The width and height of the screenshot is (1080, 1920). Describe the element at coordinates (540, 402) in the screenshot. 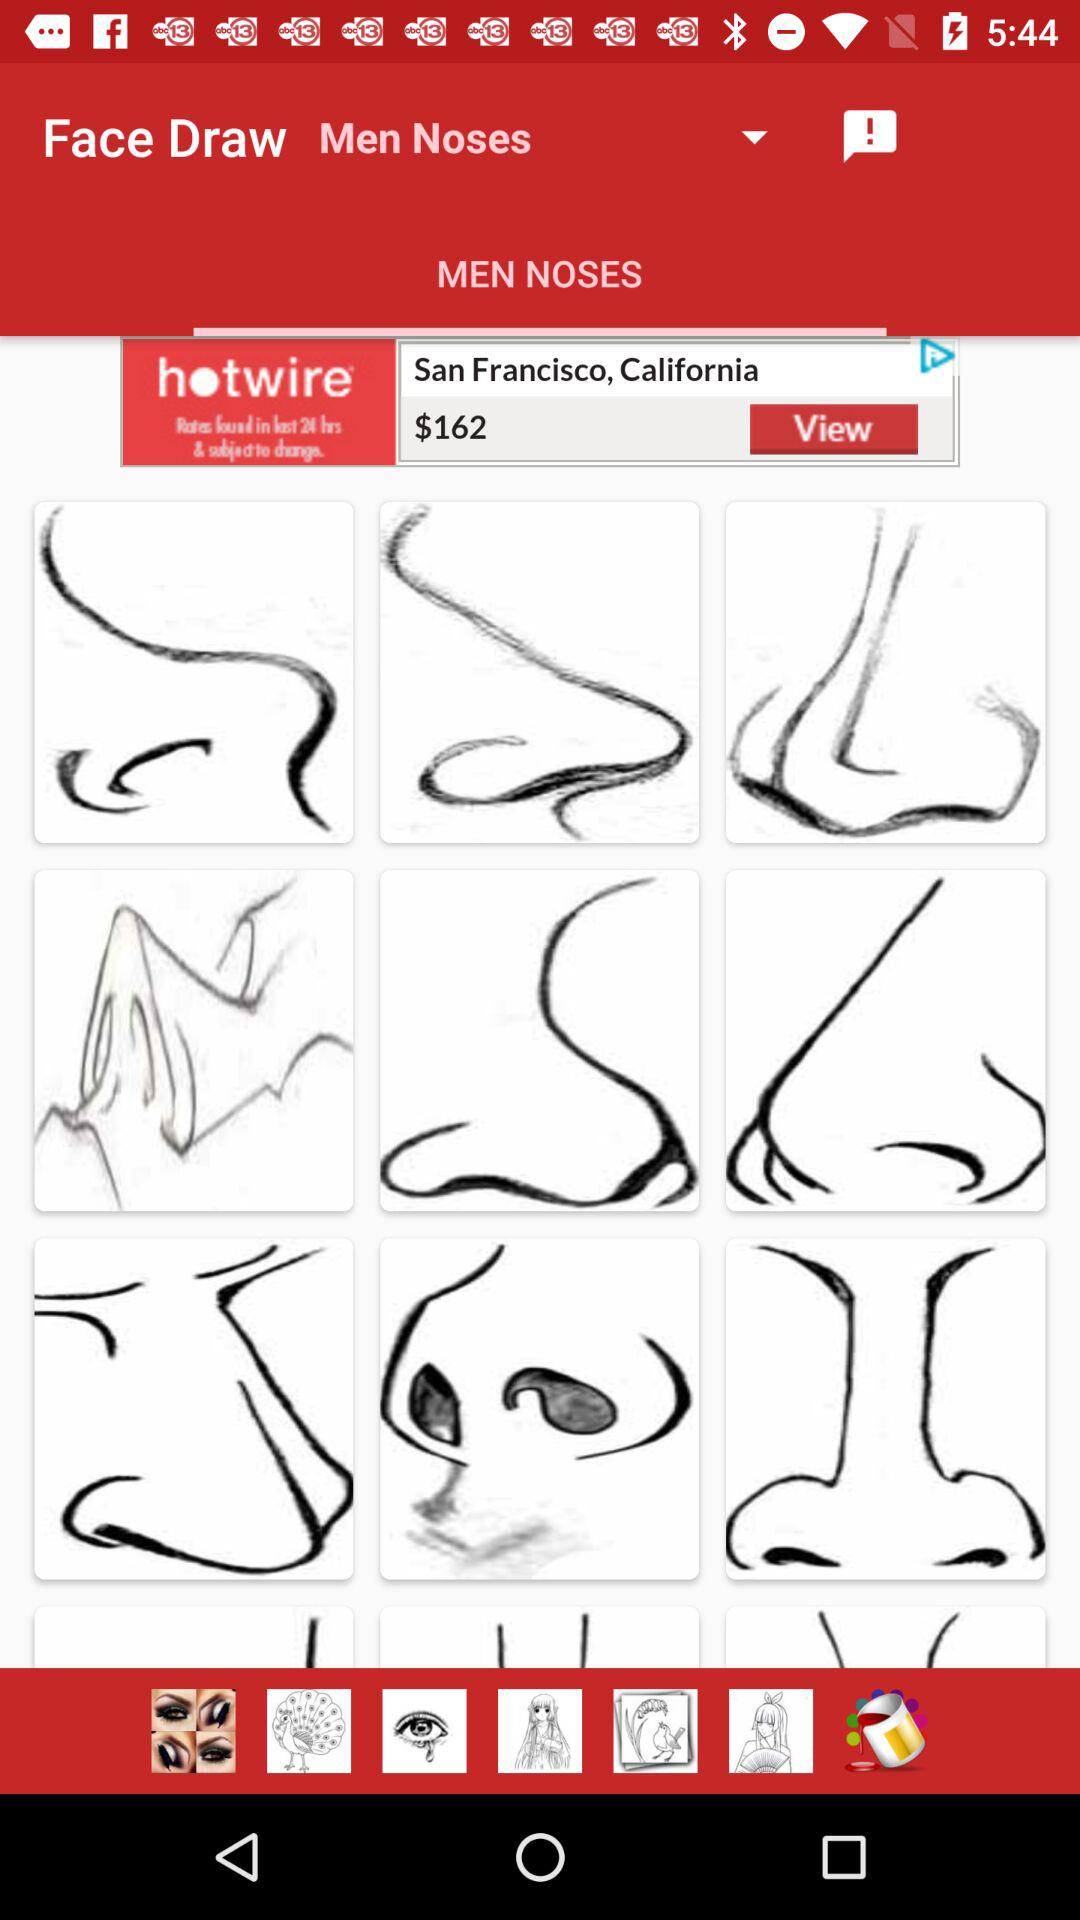

I see `advertisement` at that location.